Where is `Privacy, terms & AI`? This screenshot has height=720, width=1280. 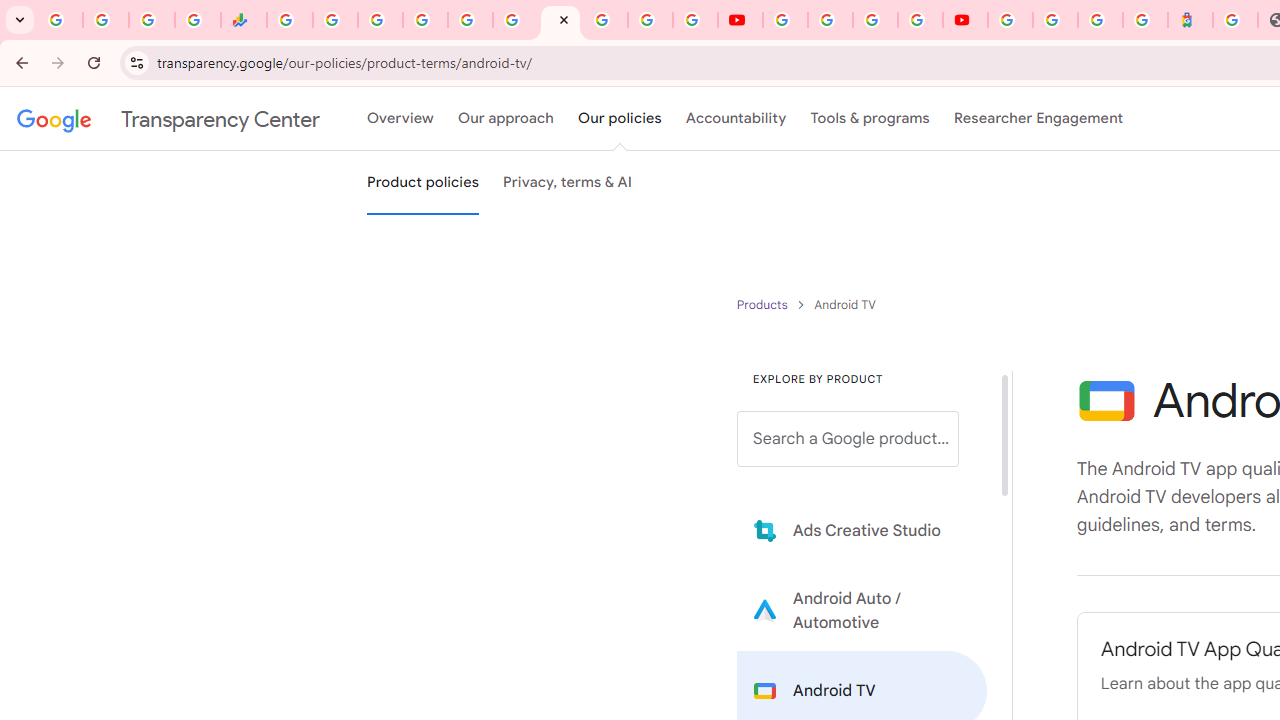 Privacy, terms & AI is located at coordinates (568, 183).